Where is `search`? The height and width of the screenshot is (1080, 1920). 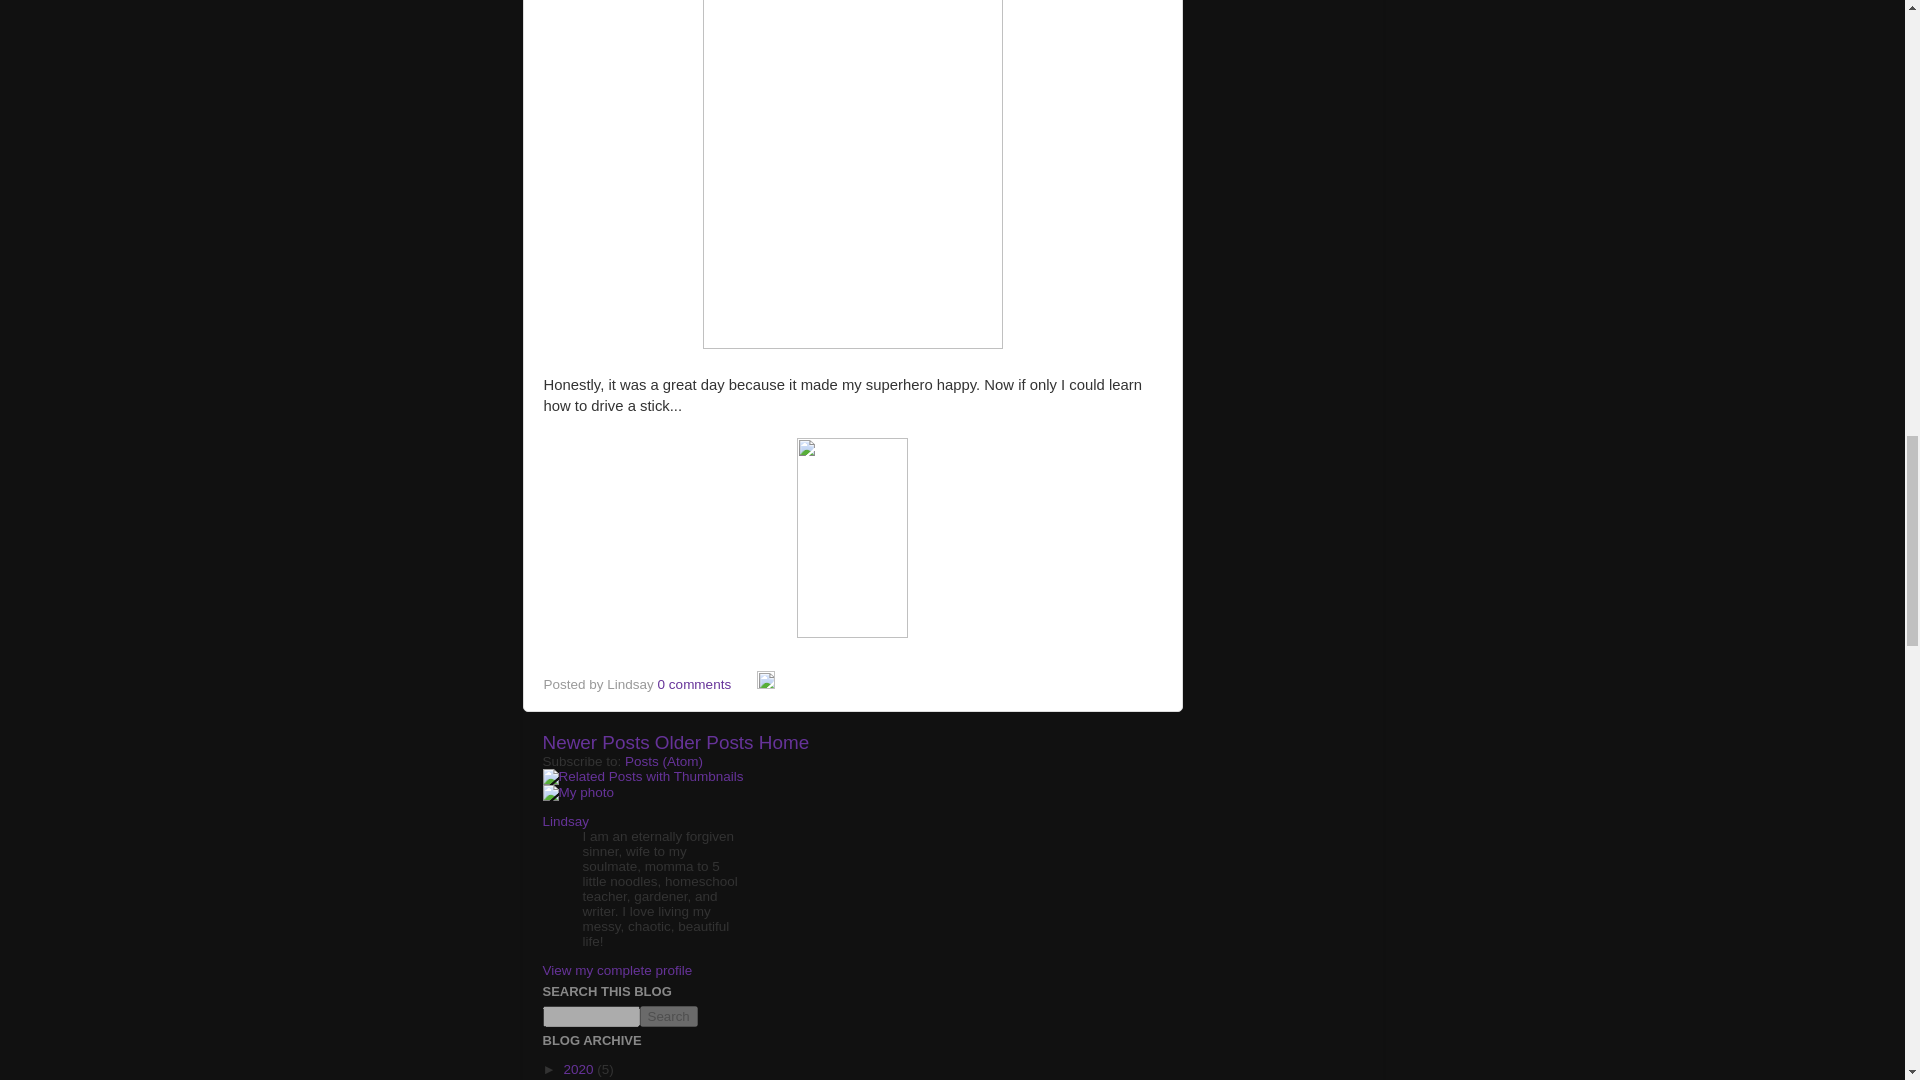
search is located at coordinates (590, 1016).